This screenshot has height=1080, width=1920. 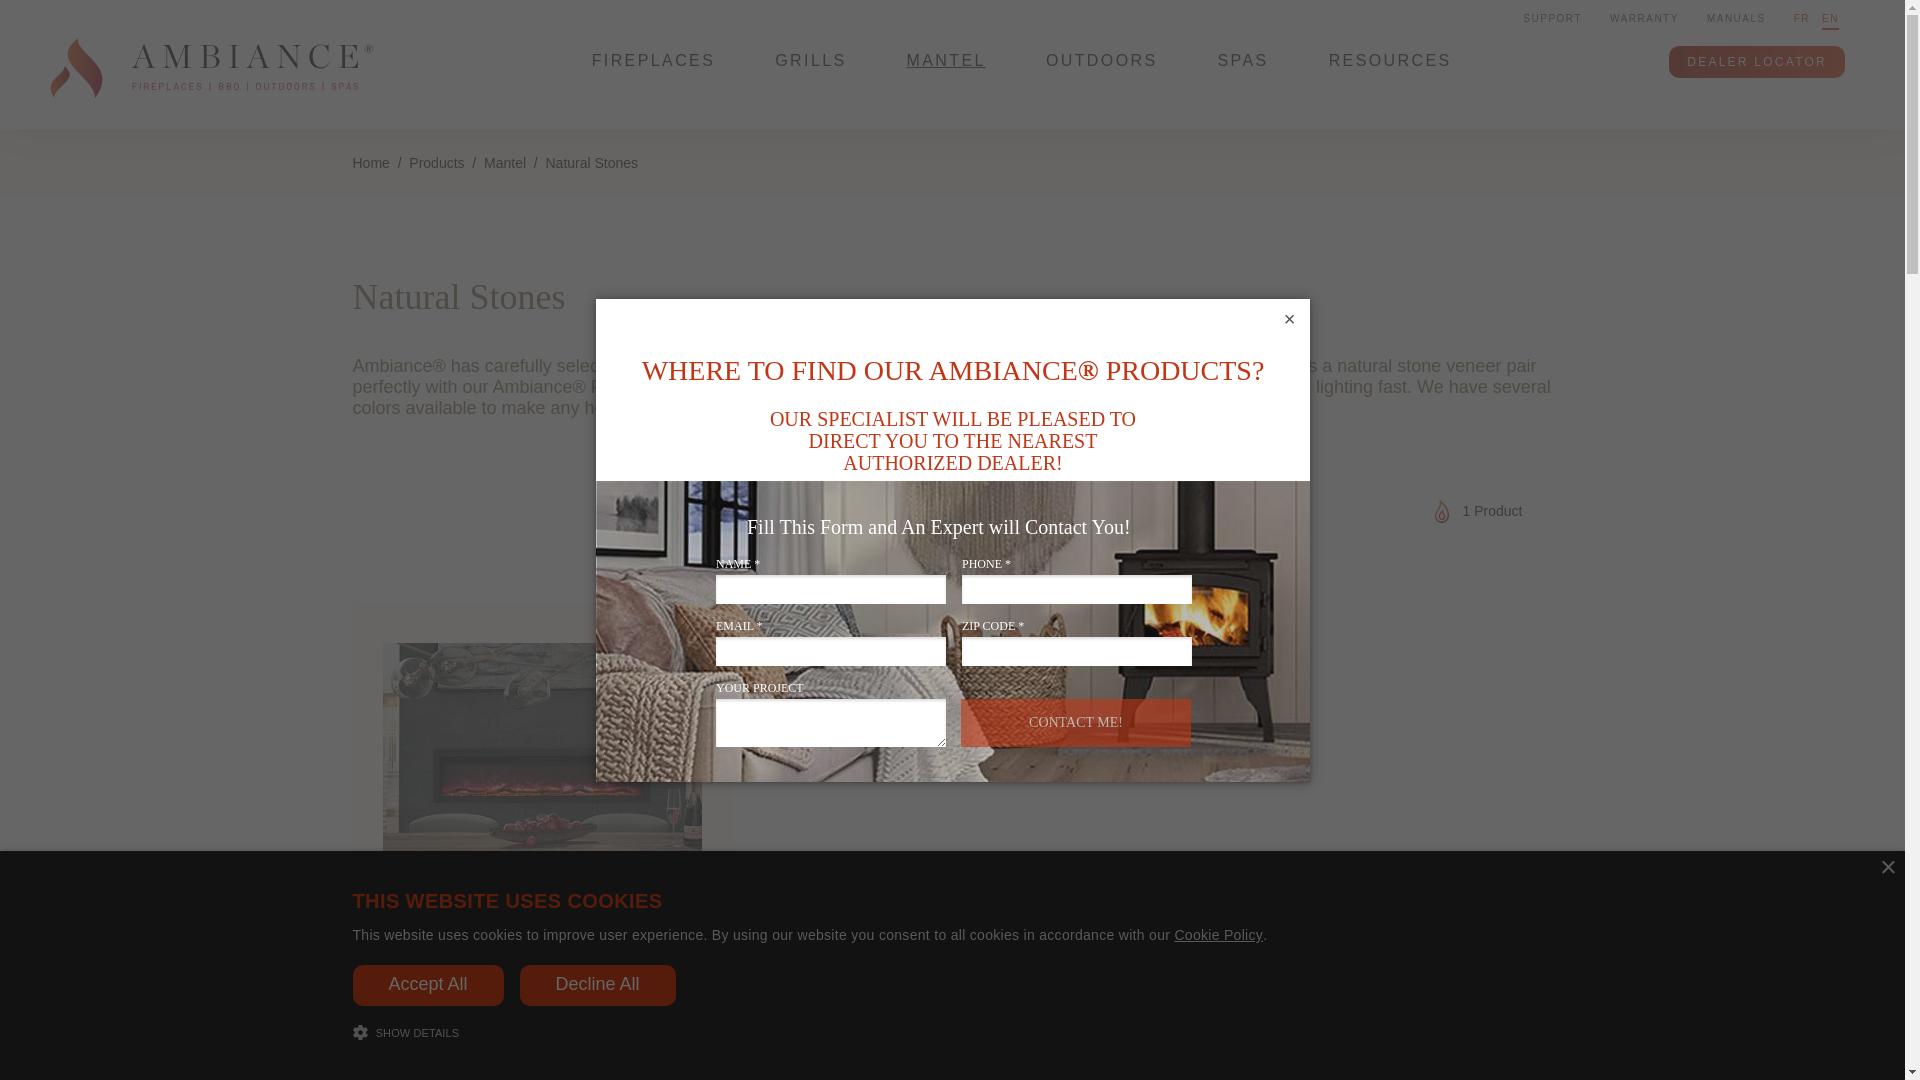 I want to click on FR, so click(x=1802, y=18).